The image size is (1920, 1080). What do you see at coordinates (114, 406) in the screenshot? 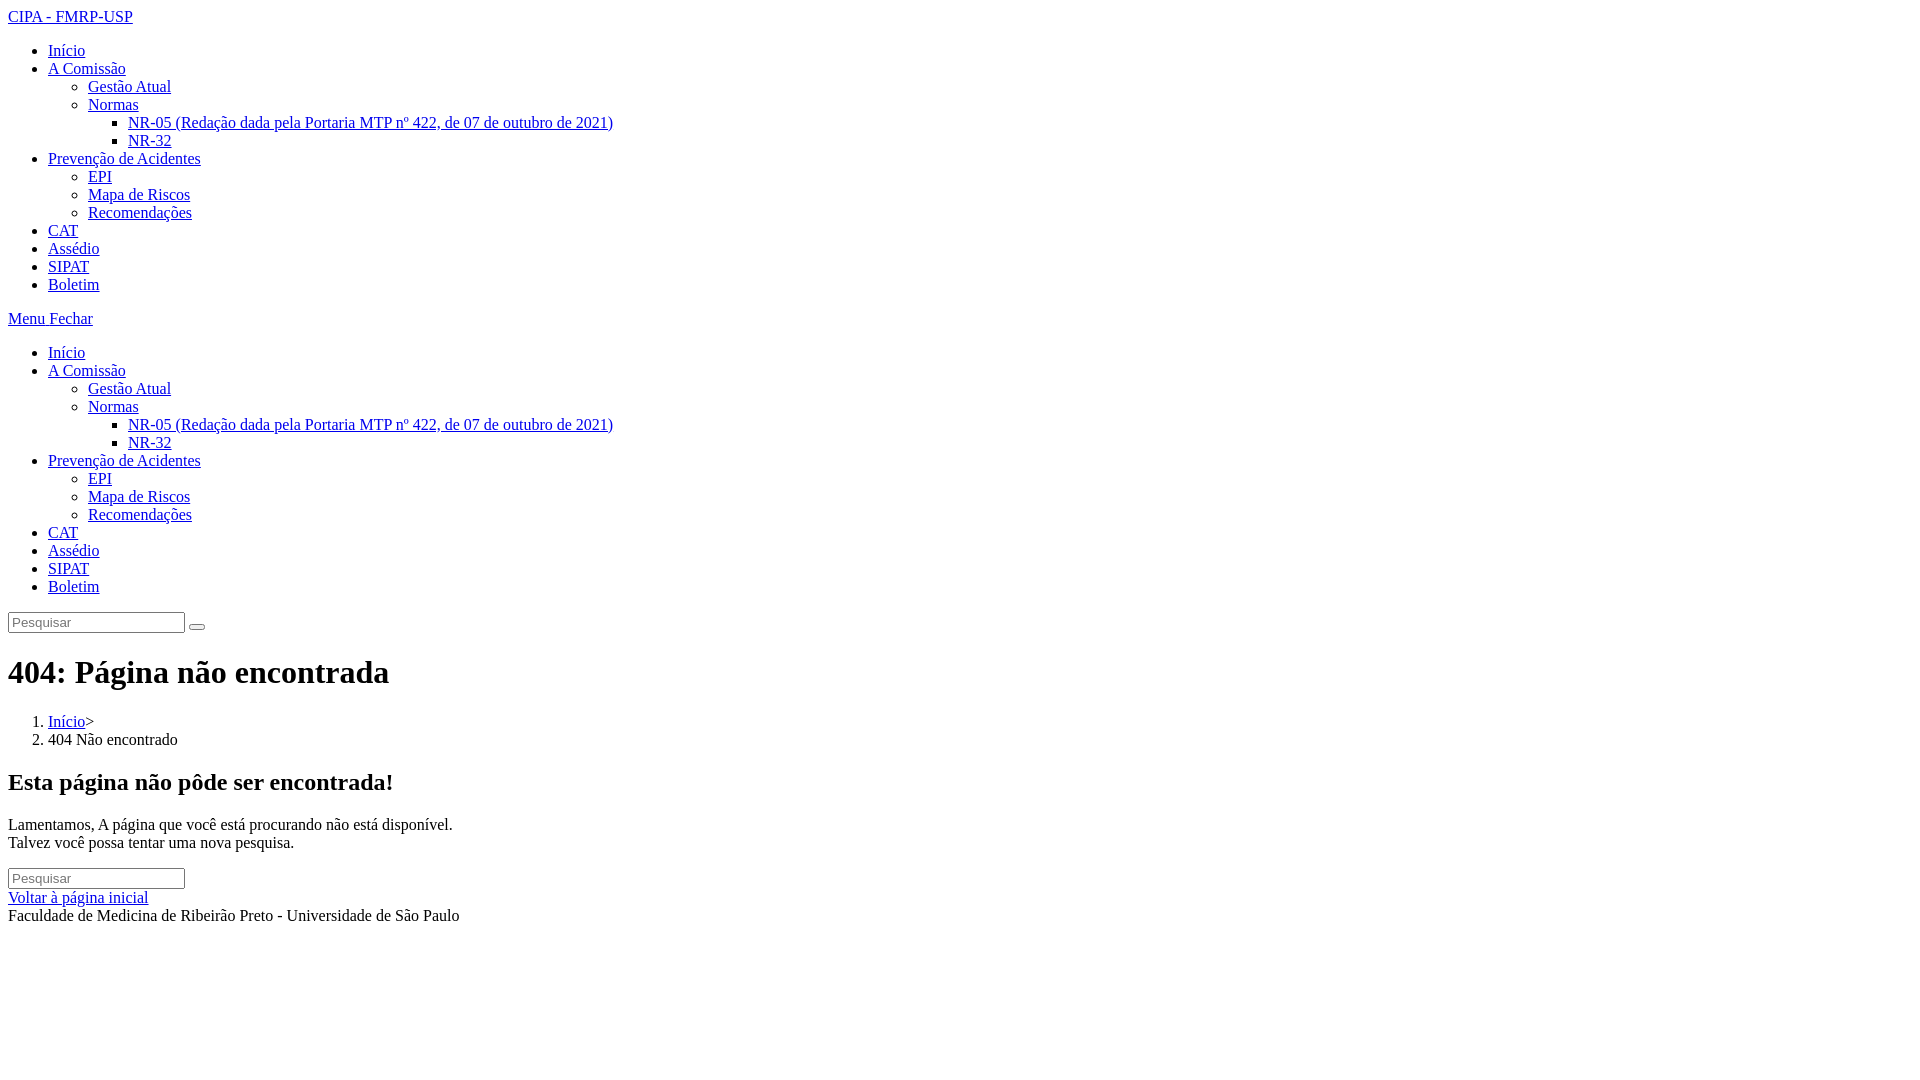
I see `Normas` at bounding box center [114, 406].